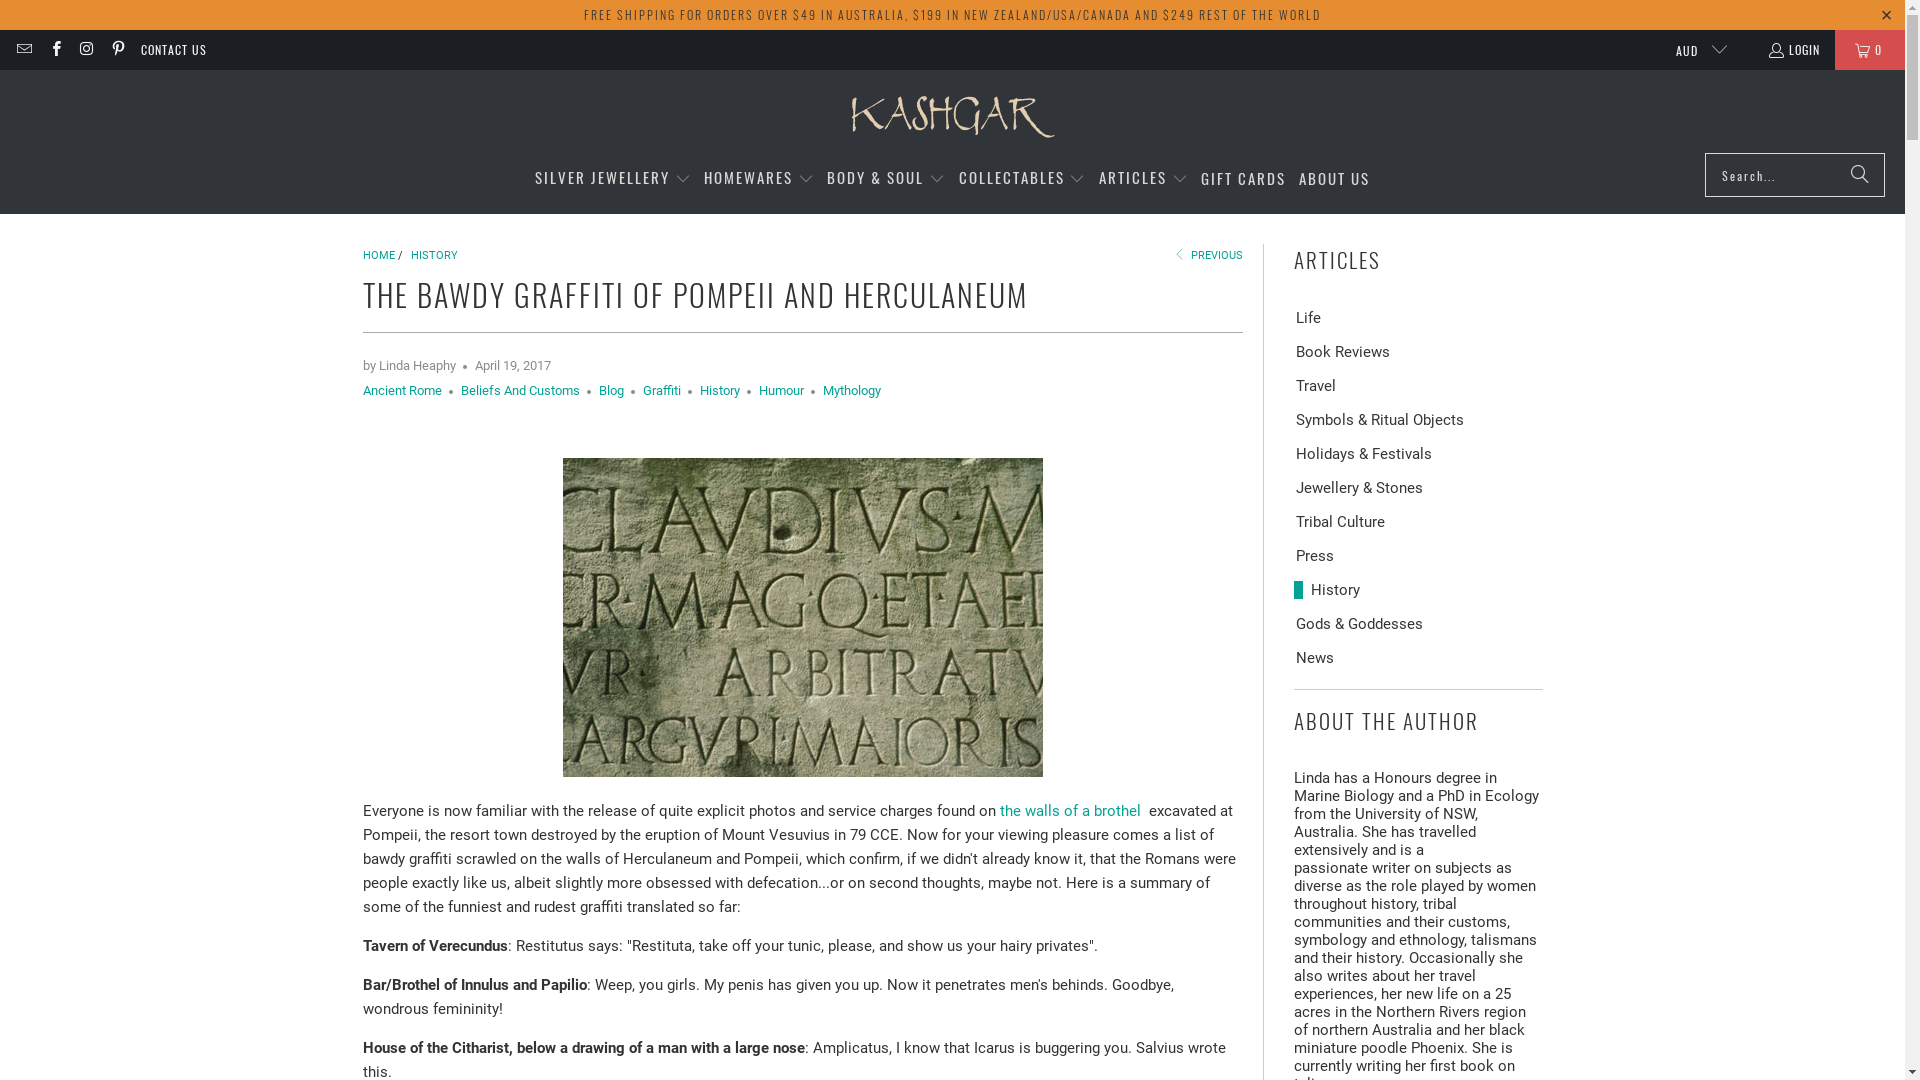 This screenshot has height=1080, width=1920. What do you see at coordinates (118, 50) in the screenshot?
I see `Kashgar on Pinterest` at bounding box center [118, 50].